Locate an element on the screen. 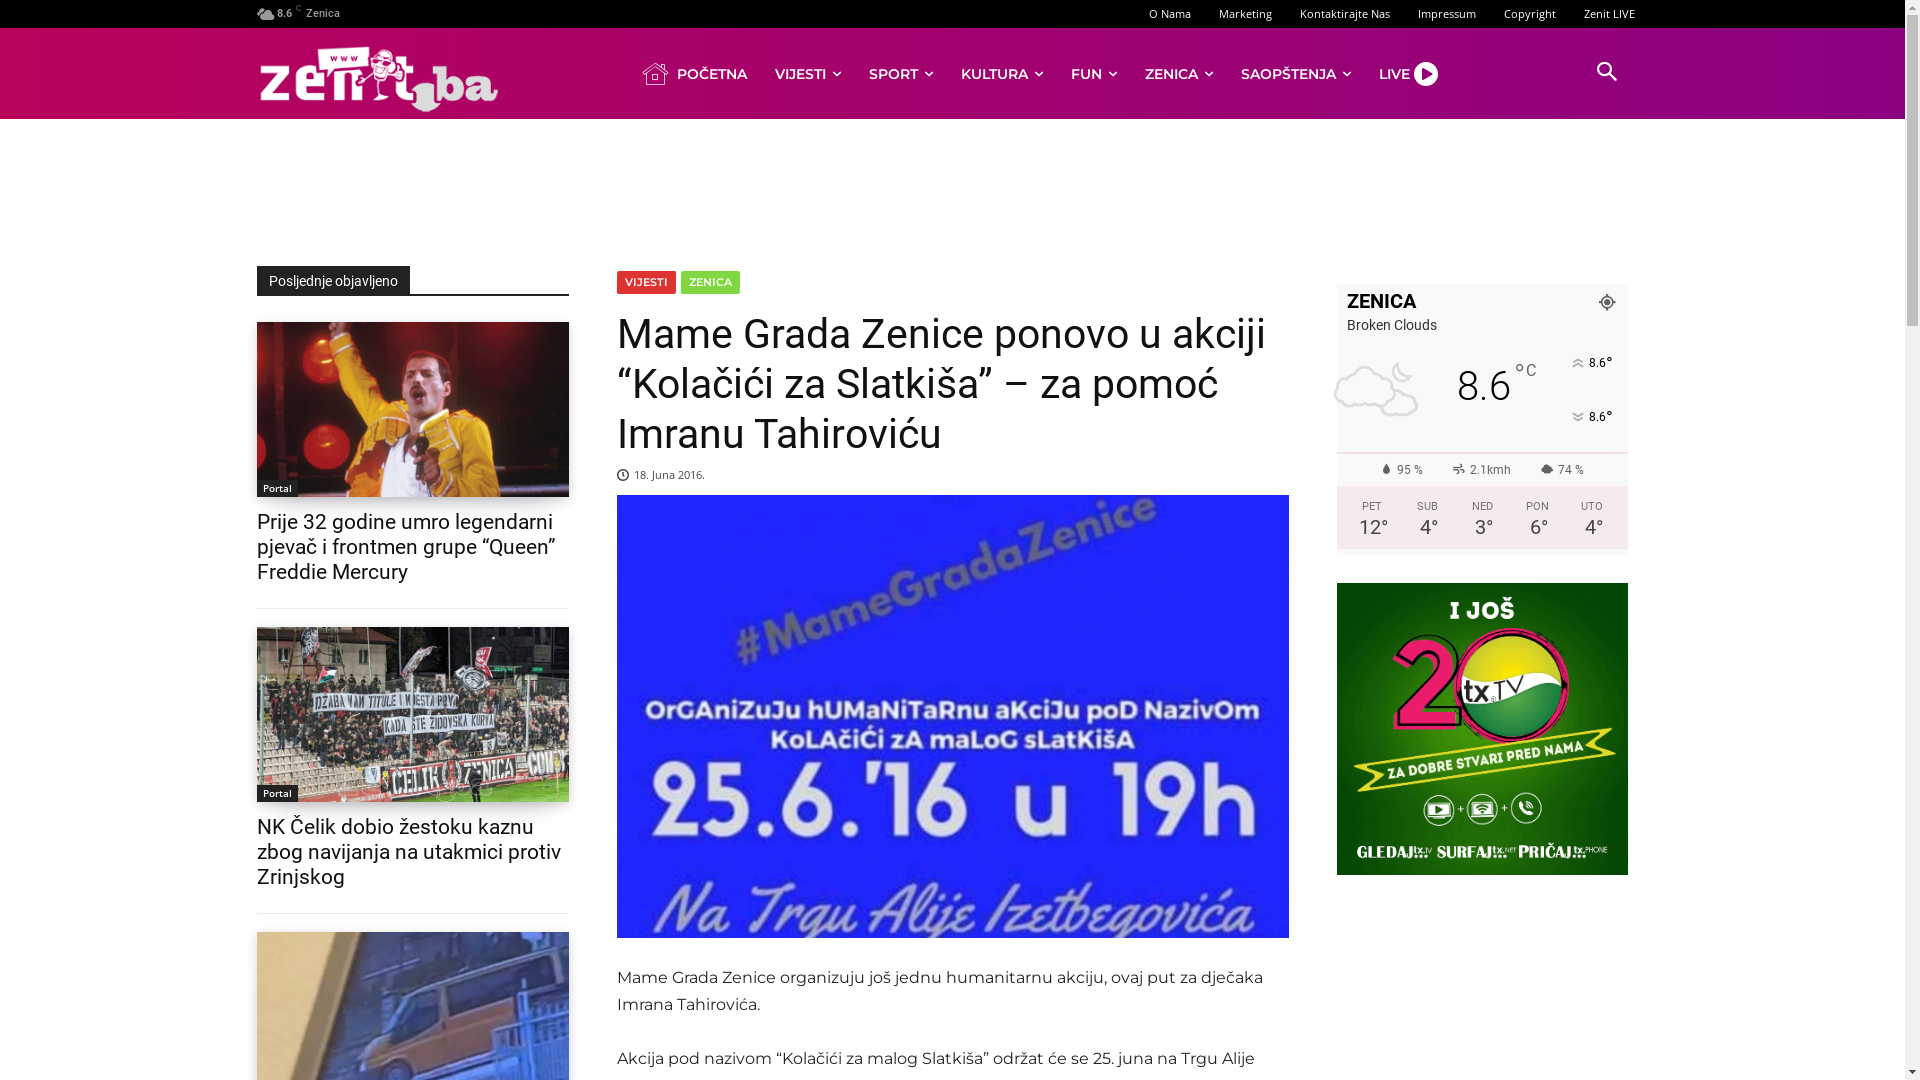 This screenshot has width=1920, height=1080. Advertisement is located at coordinates (952, 188).